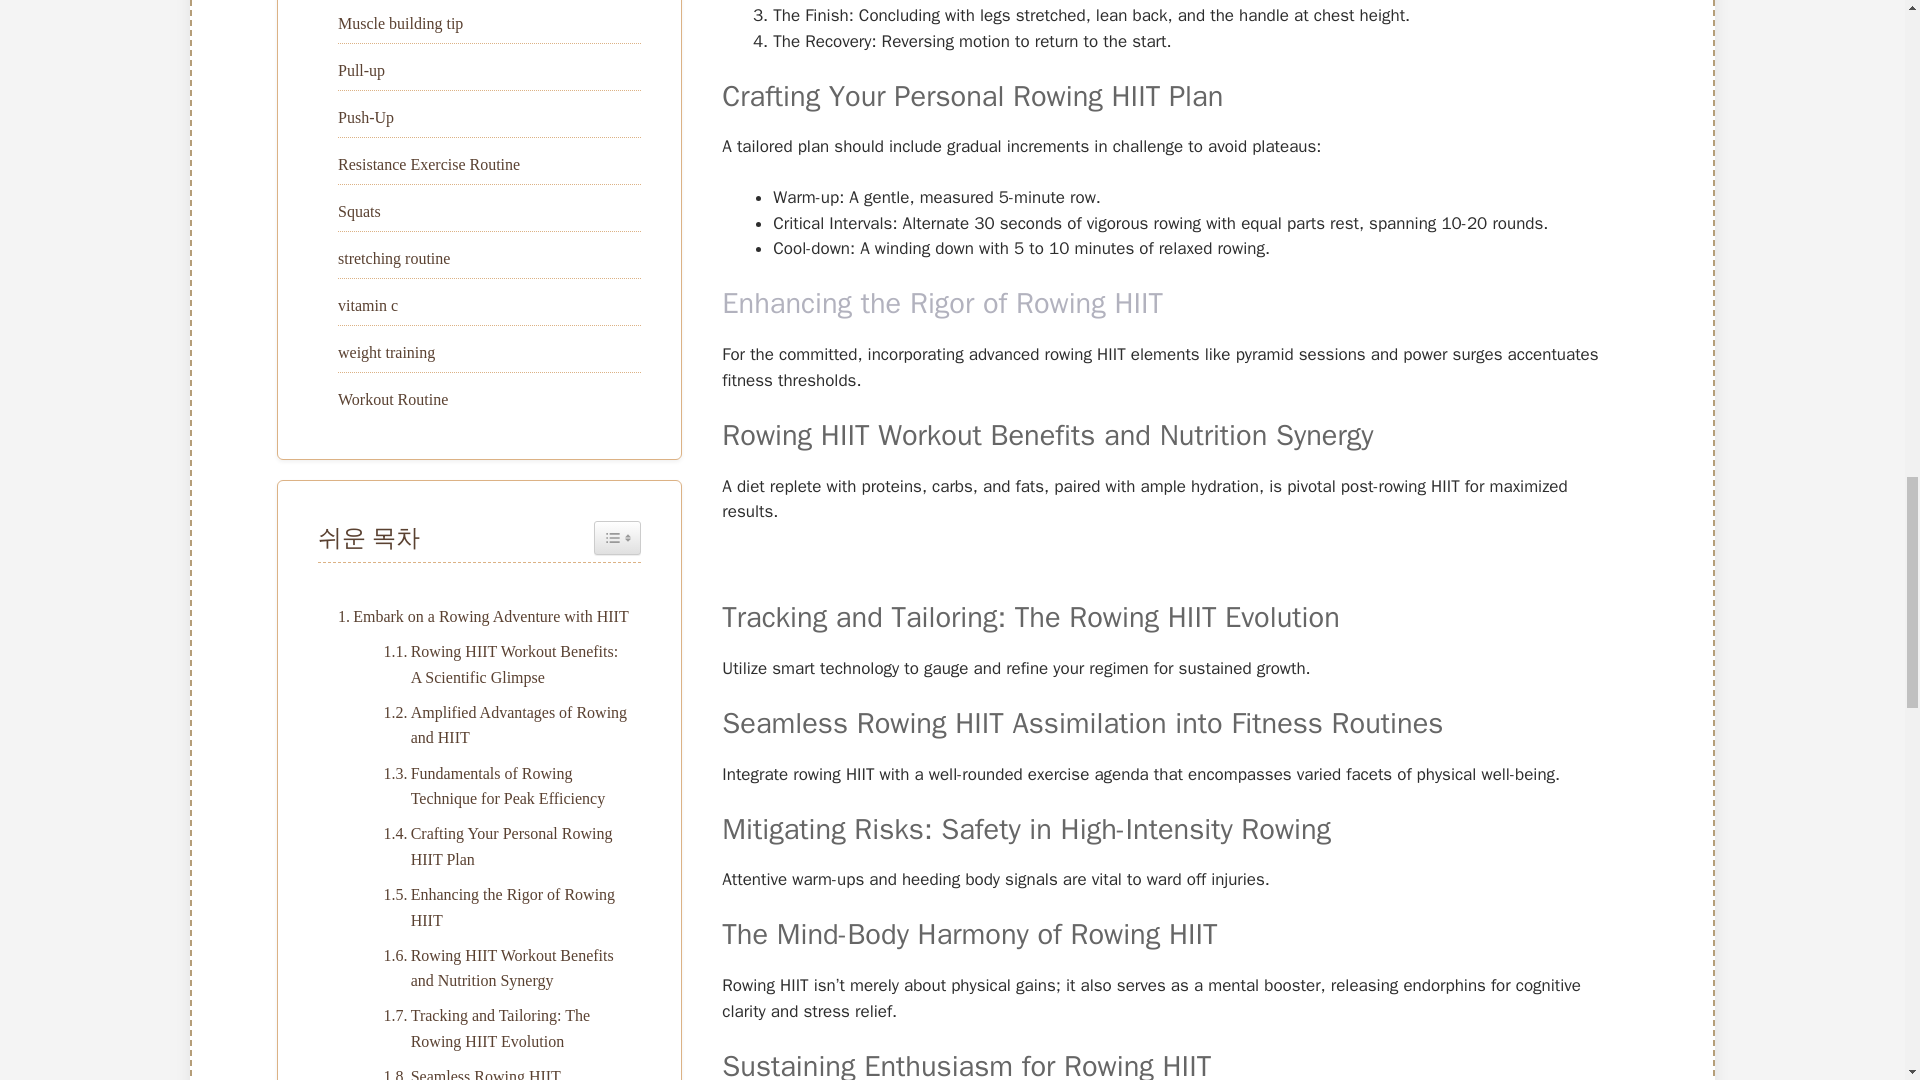  Describe the element at coordinates (942, 303) in the screenshot. I see `Enhancing the Rigor of Rowing HIIT` at that location.